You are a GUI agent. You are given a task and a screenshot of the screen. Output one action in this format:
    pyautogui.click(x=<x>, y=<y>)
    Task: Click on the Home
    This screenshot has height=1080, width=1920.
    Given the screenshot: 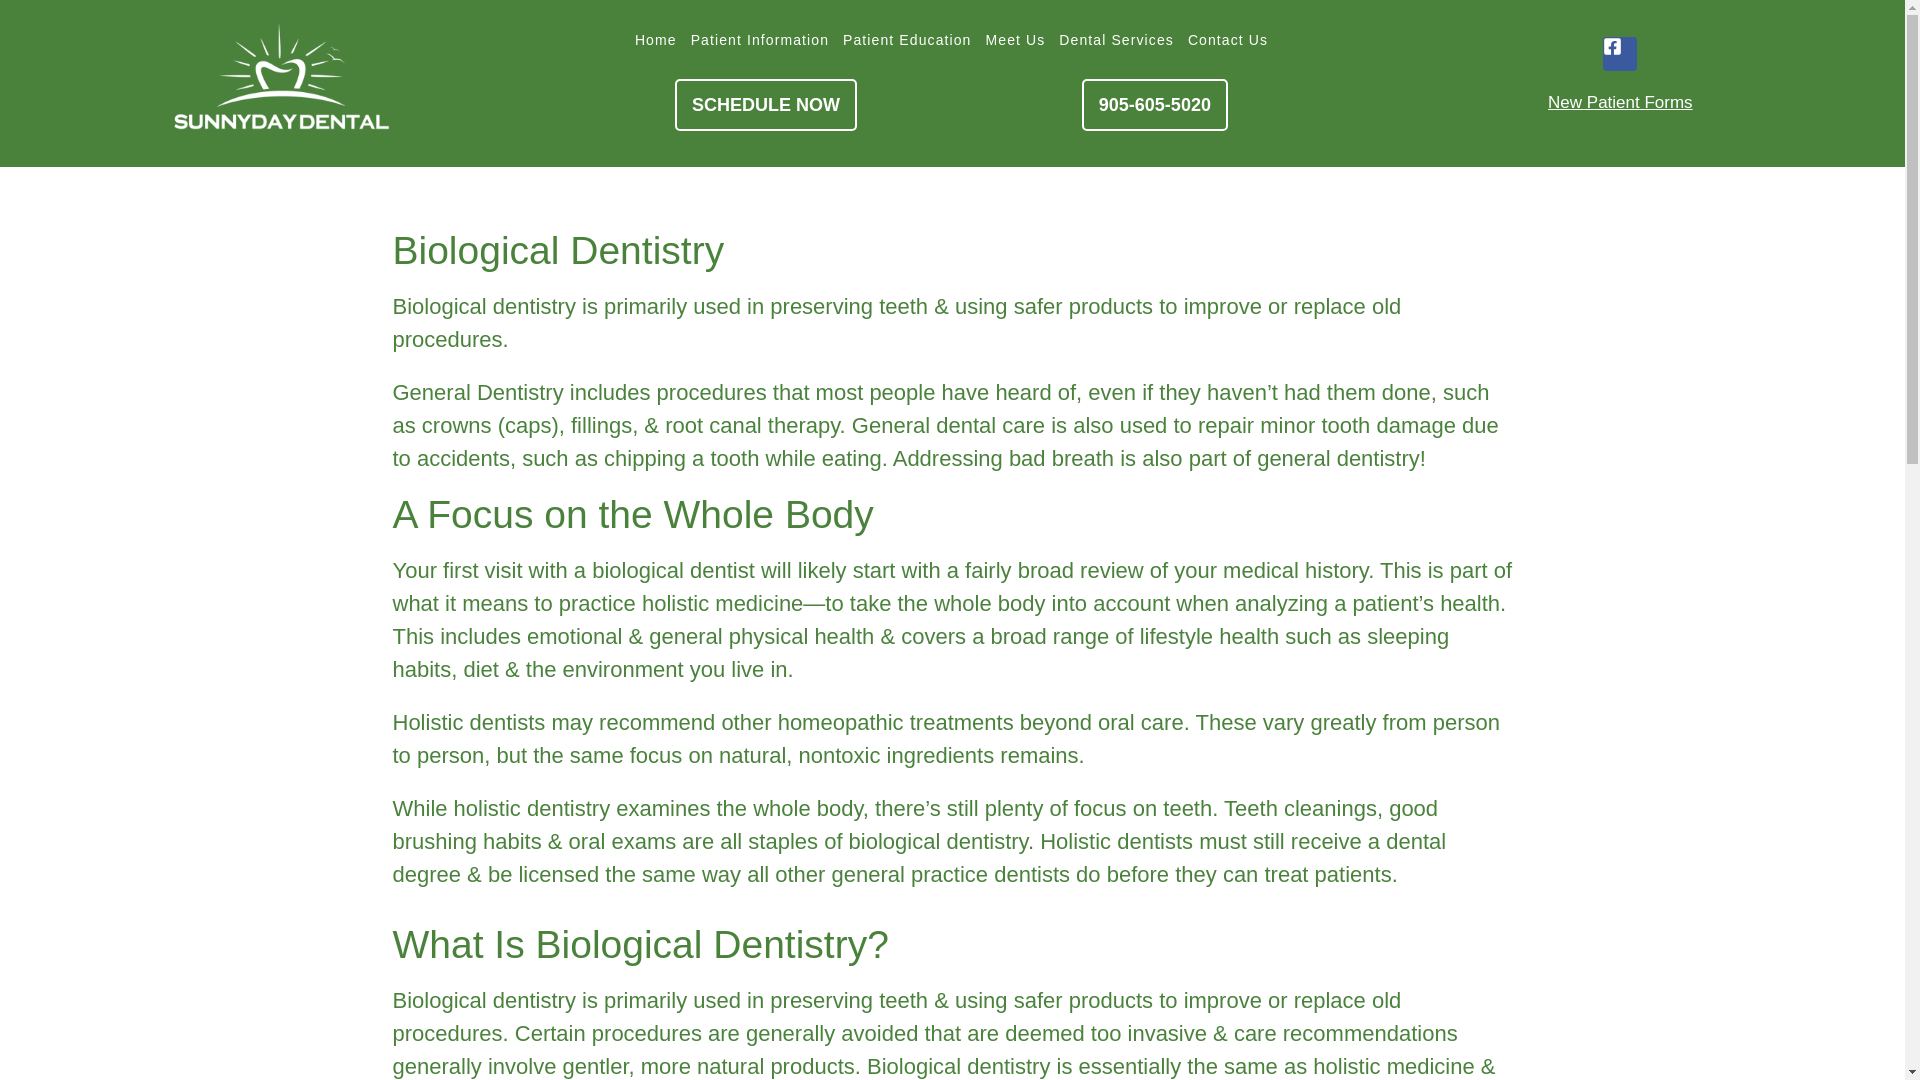 What is the action you would take?
    pyautogui.click(x=655, y=40)
    